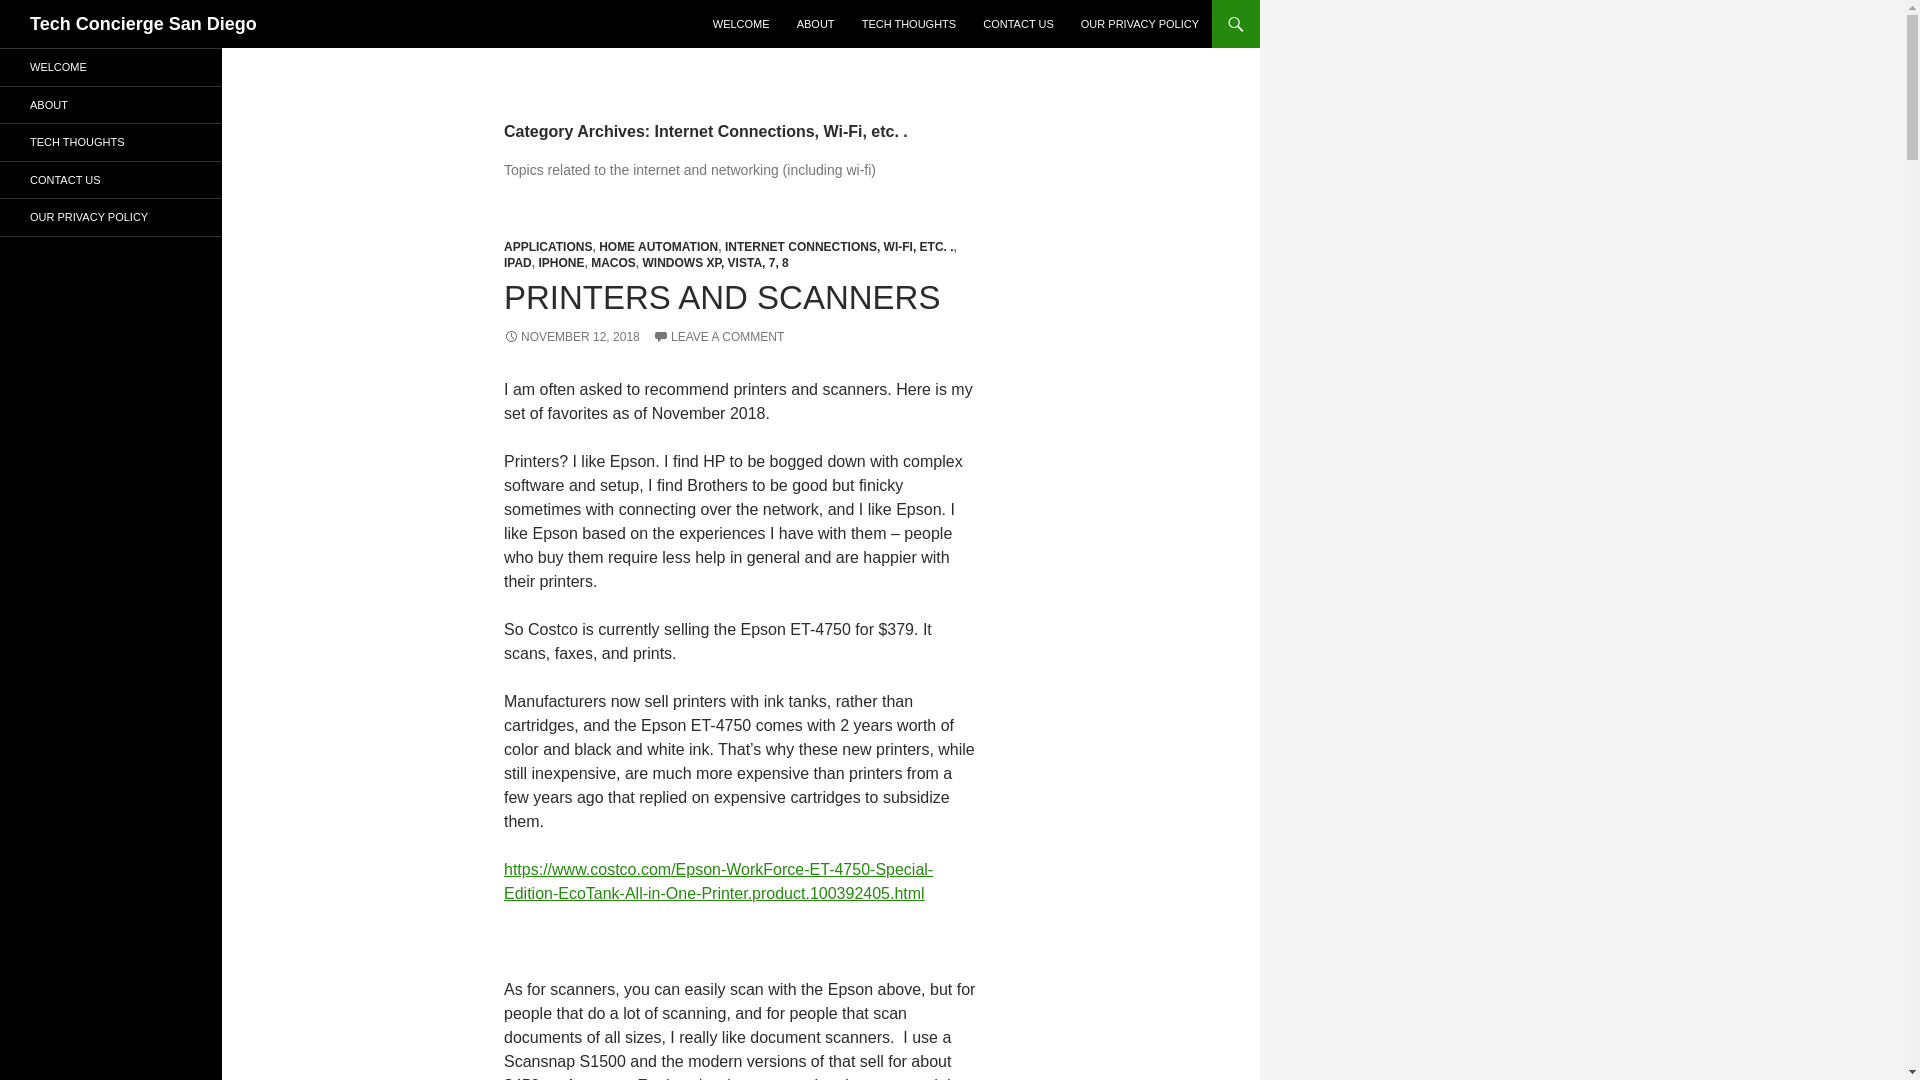  What do you see at coordinates (840, 246) in the screenshot?
I see `INTERNET CONNECTIONS, WI-FI, ETC. .` at bounding box center [840, 246].